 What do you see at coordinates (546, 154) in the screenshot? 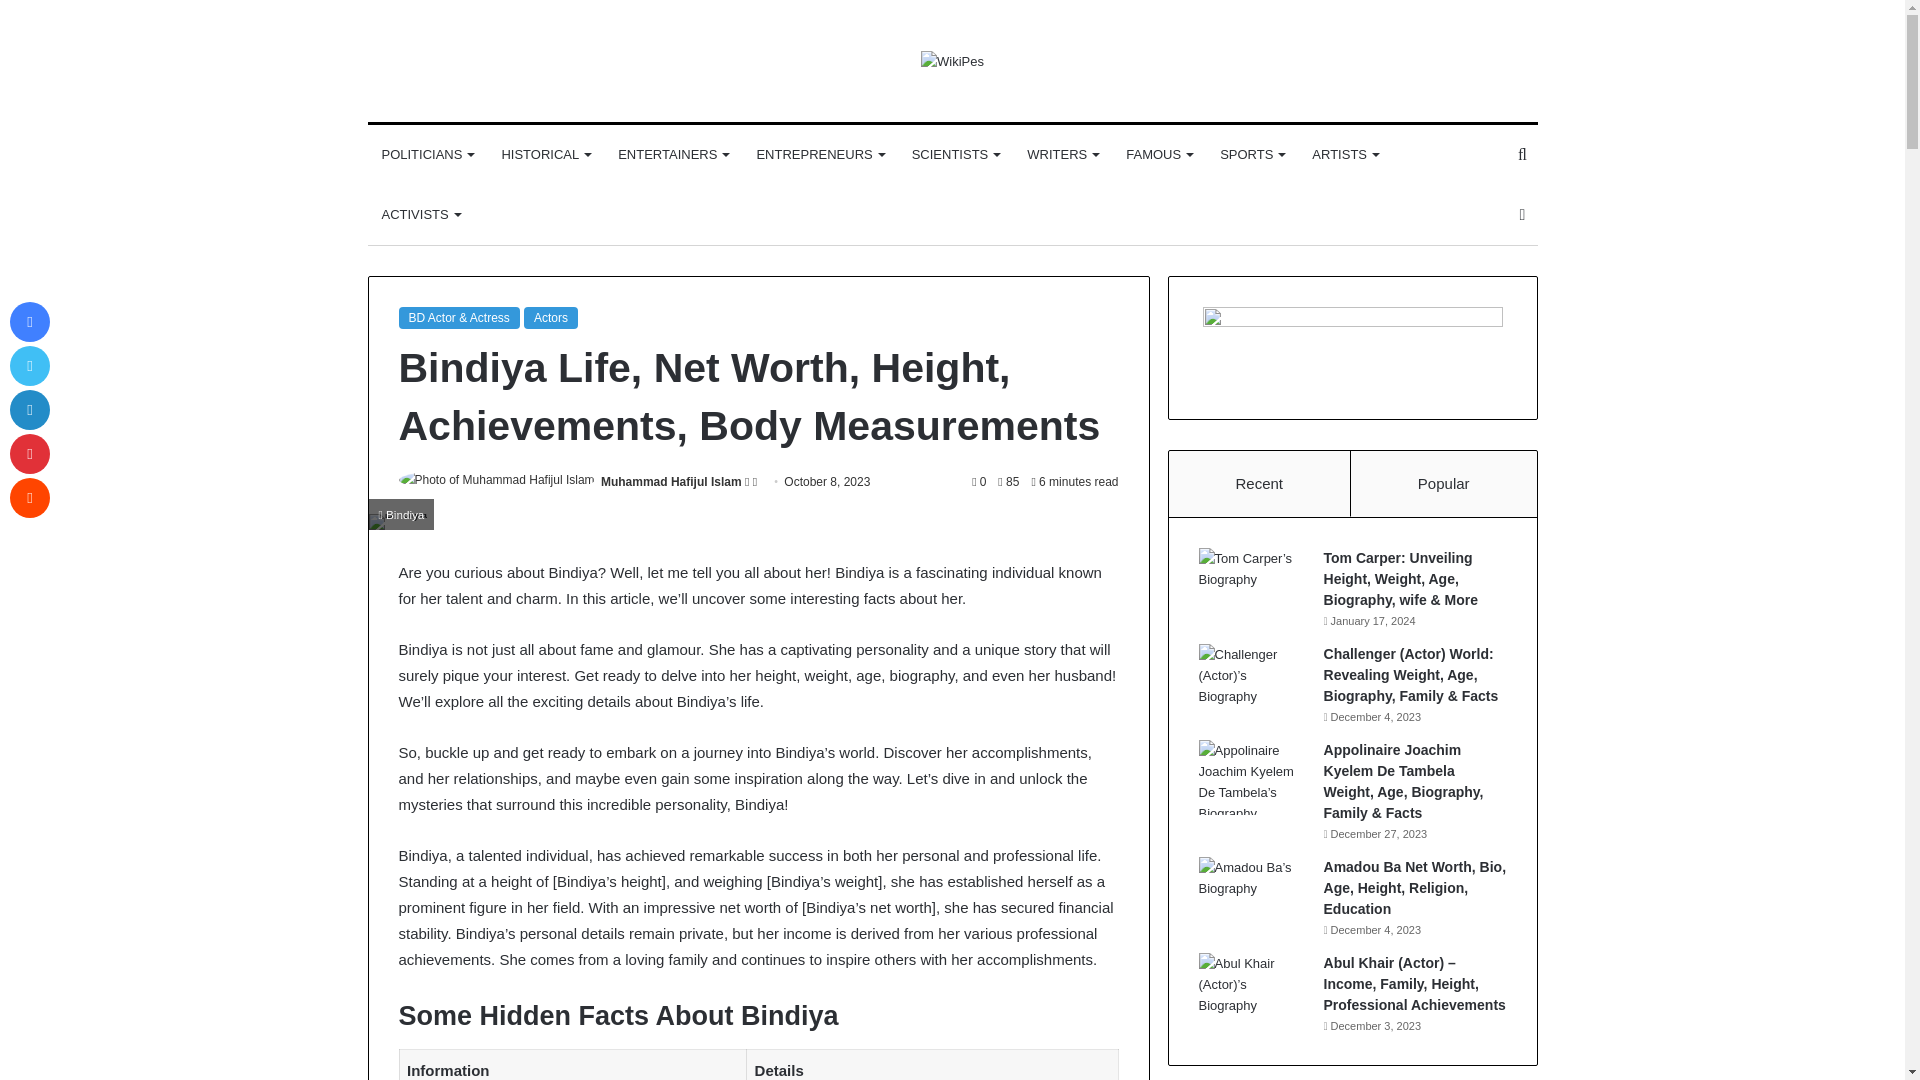
I see `HISTORICAL` at bounding box center [546, 154].